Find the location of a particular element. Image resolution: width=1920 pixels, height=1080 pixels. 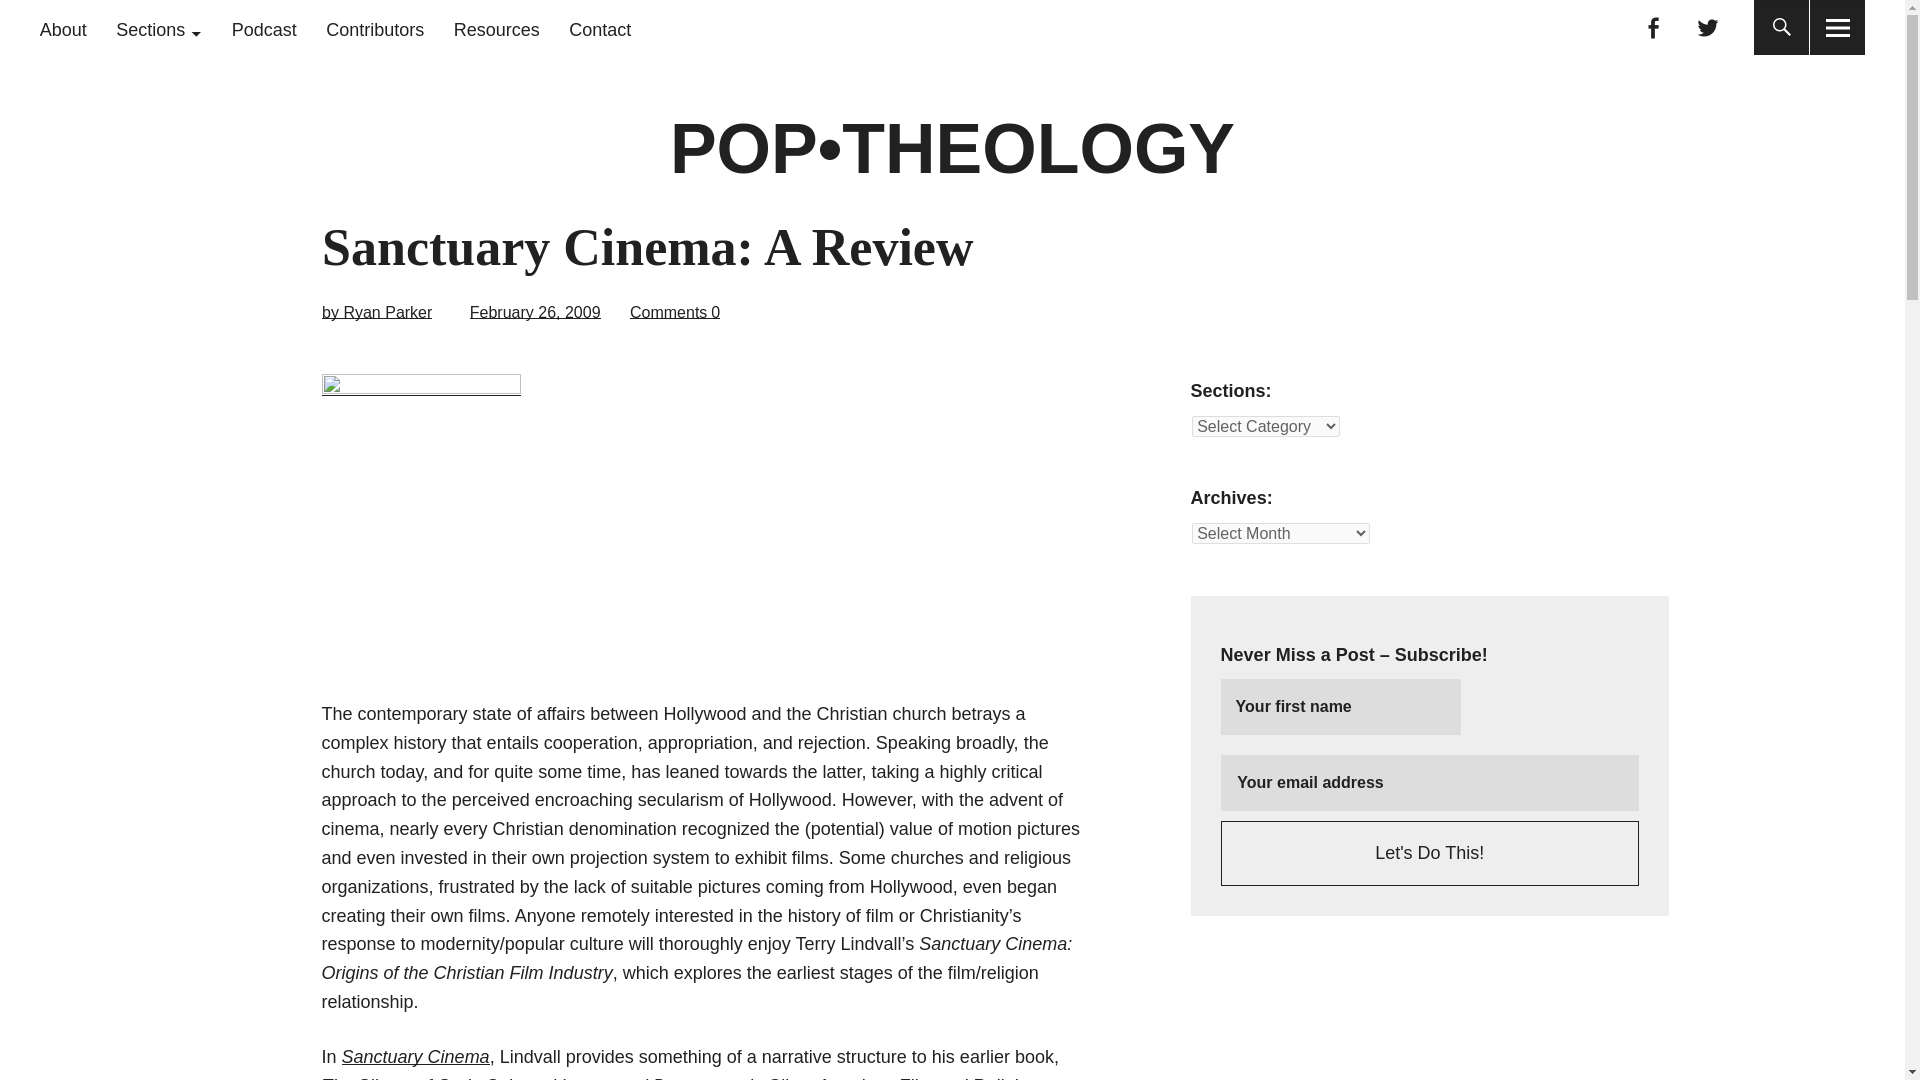

Search is located at coordinates (912, 25).